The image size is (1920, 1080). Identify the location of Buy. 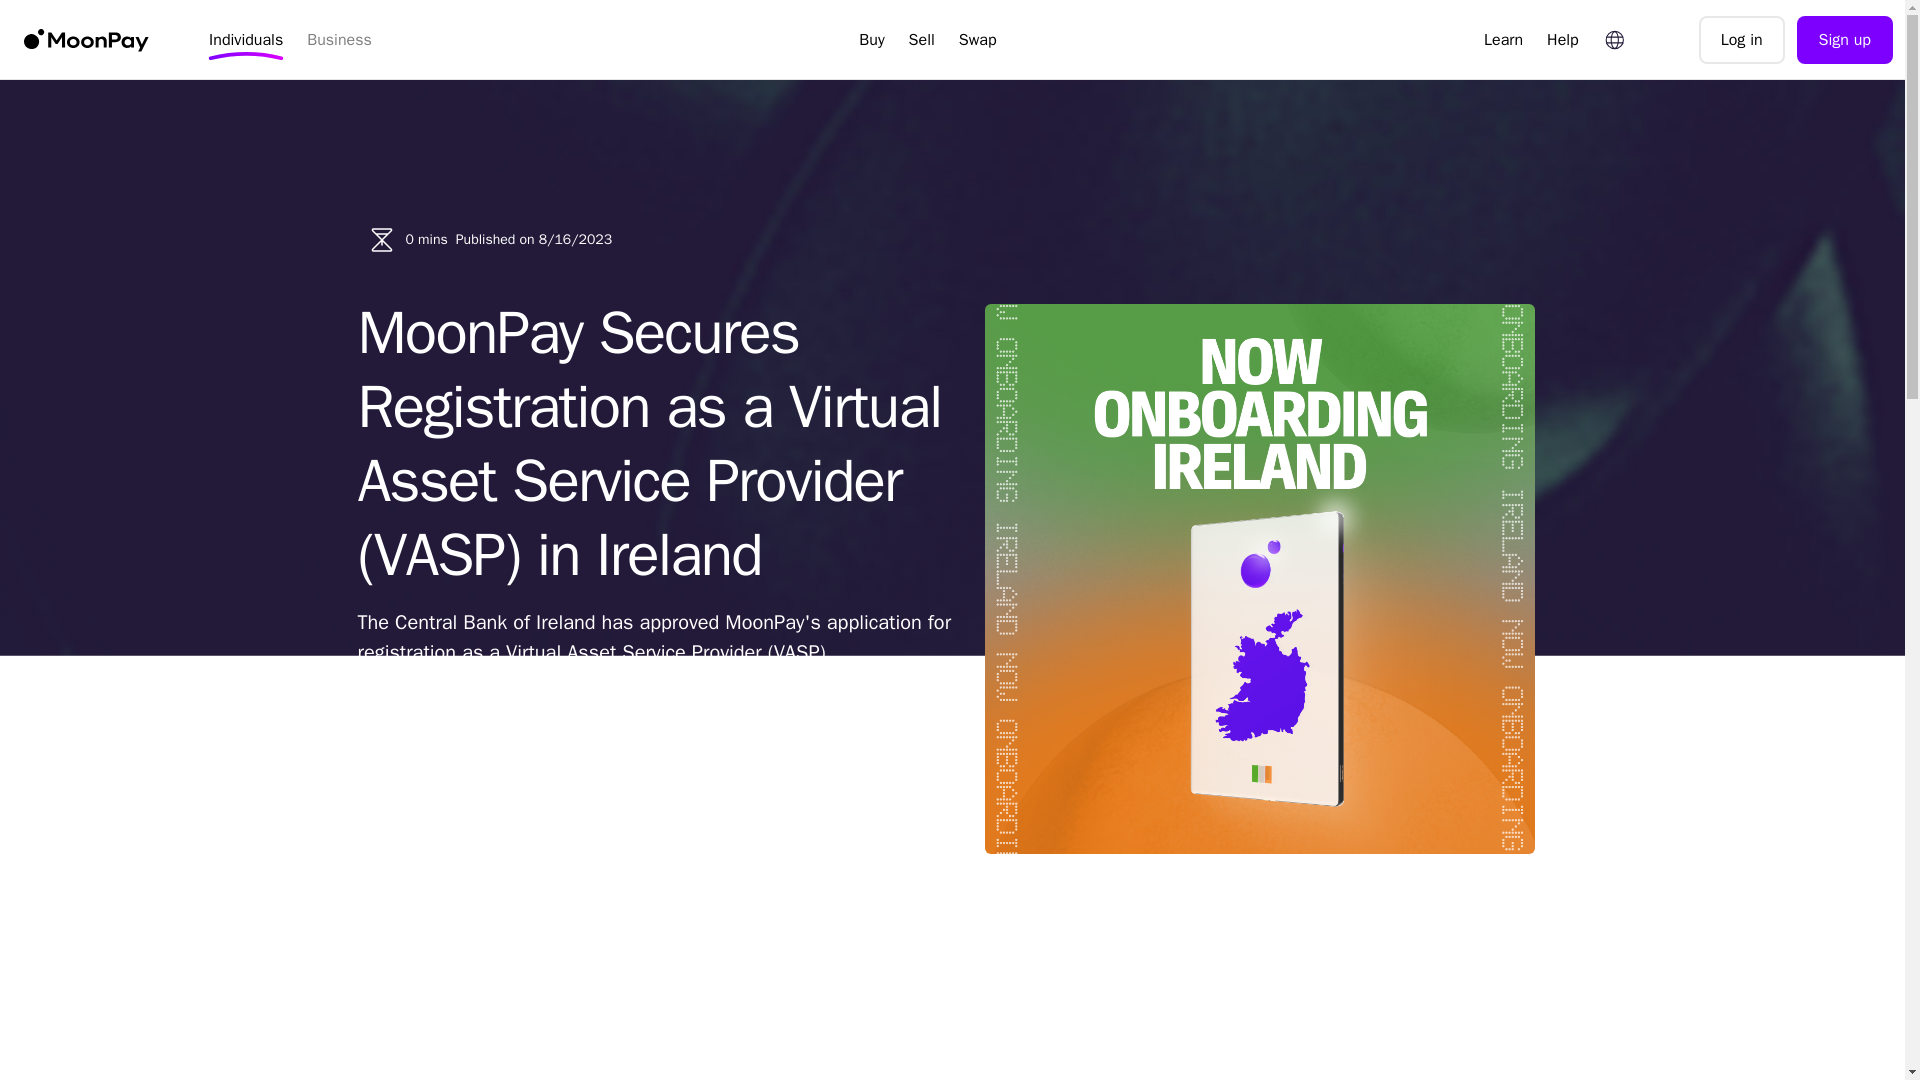
(871, 40).